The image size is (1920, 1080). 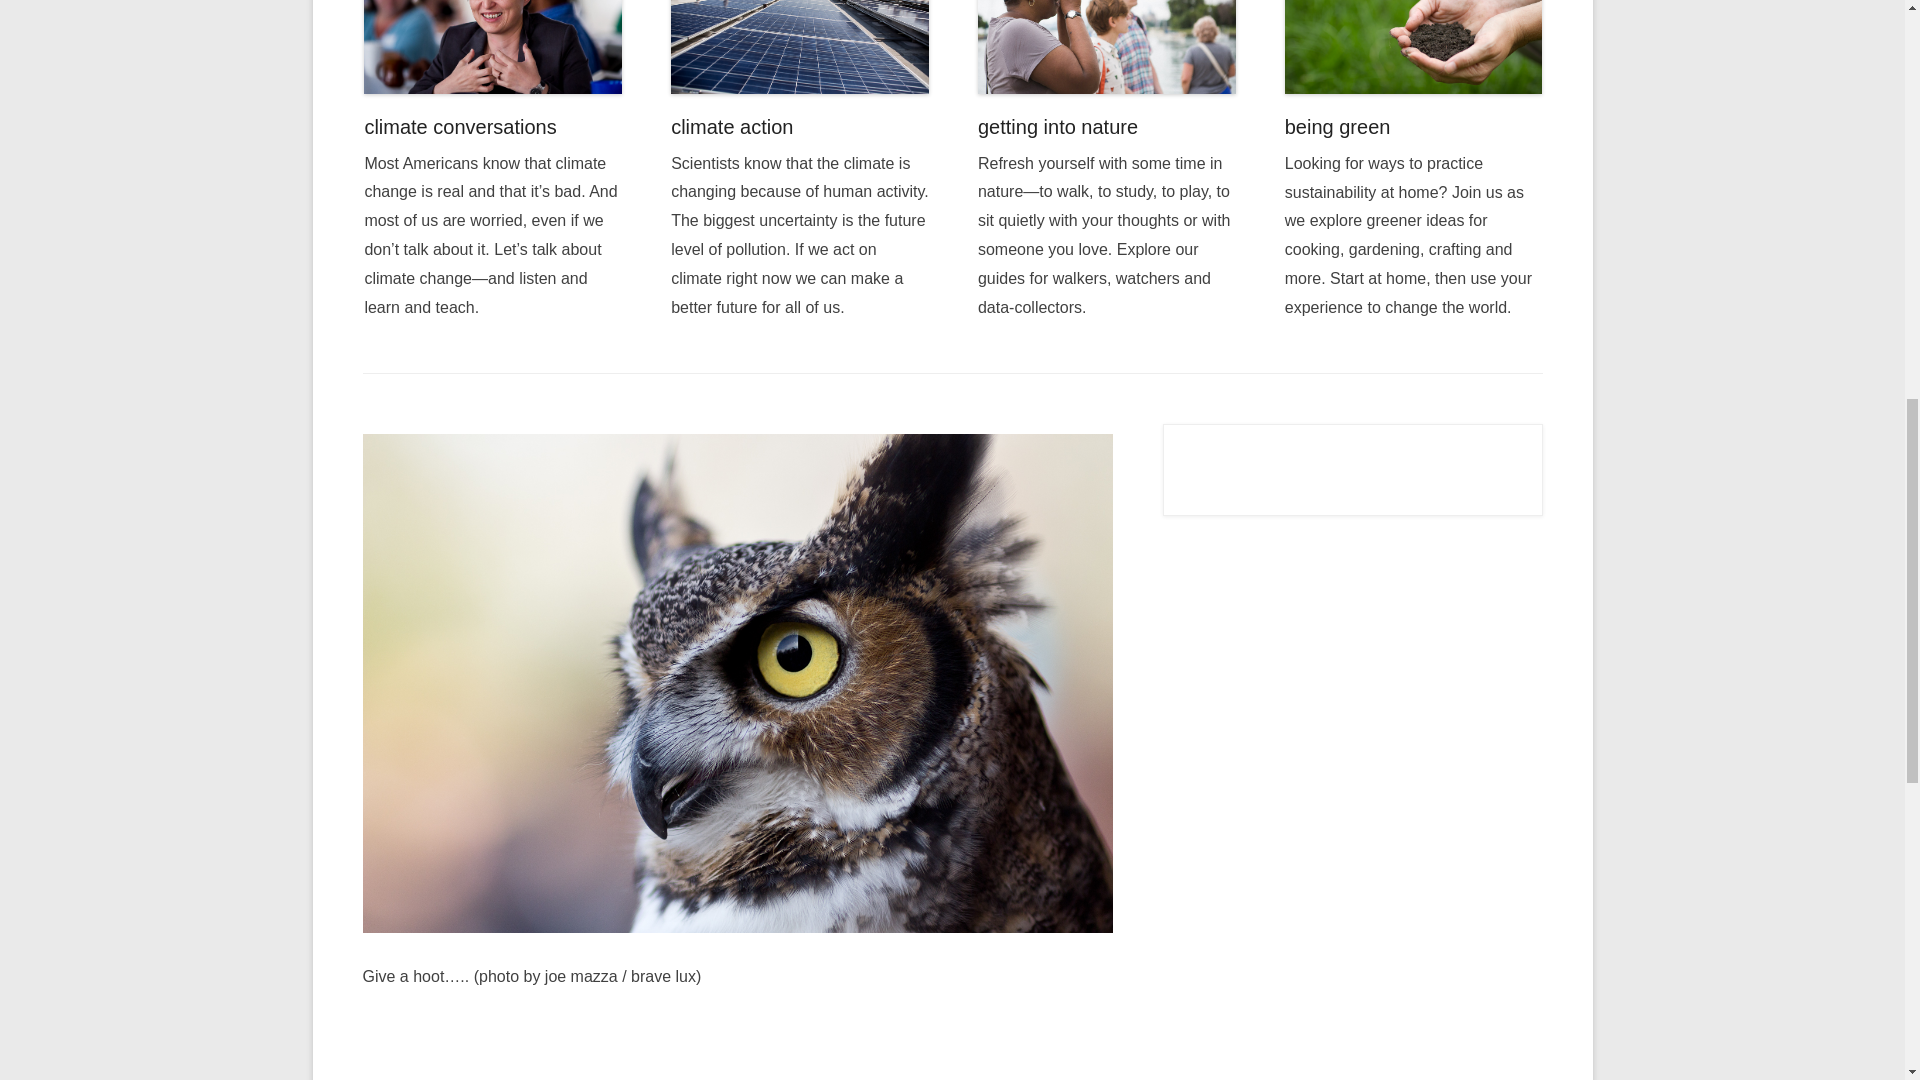 What do you see at coordinates (1058, 126) in the screenshot?
I see `getting into nature` at bounding box center [1058, 126].